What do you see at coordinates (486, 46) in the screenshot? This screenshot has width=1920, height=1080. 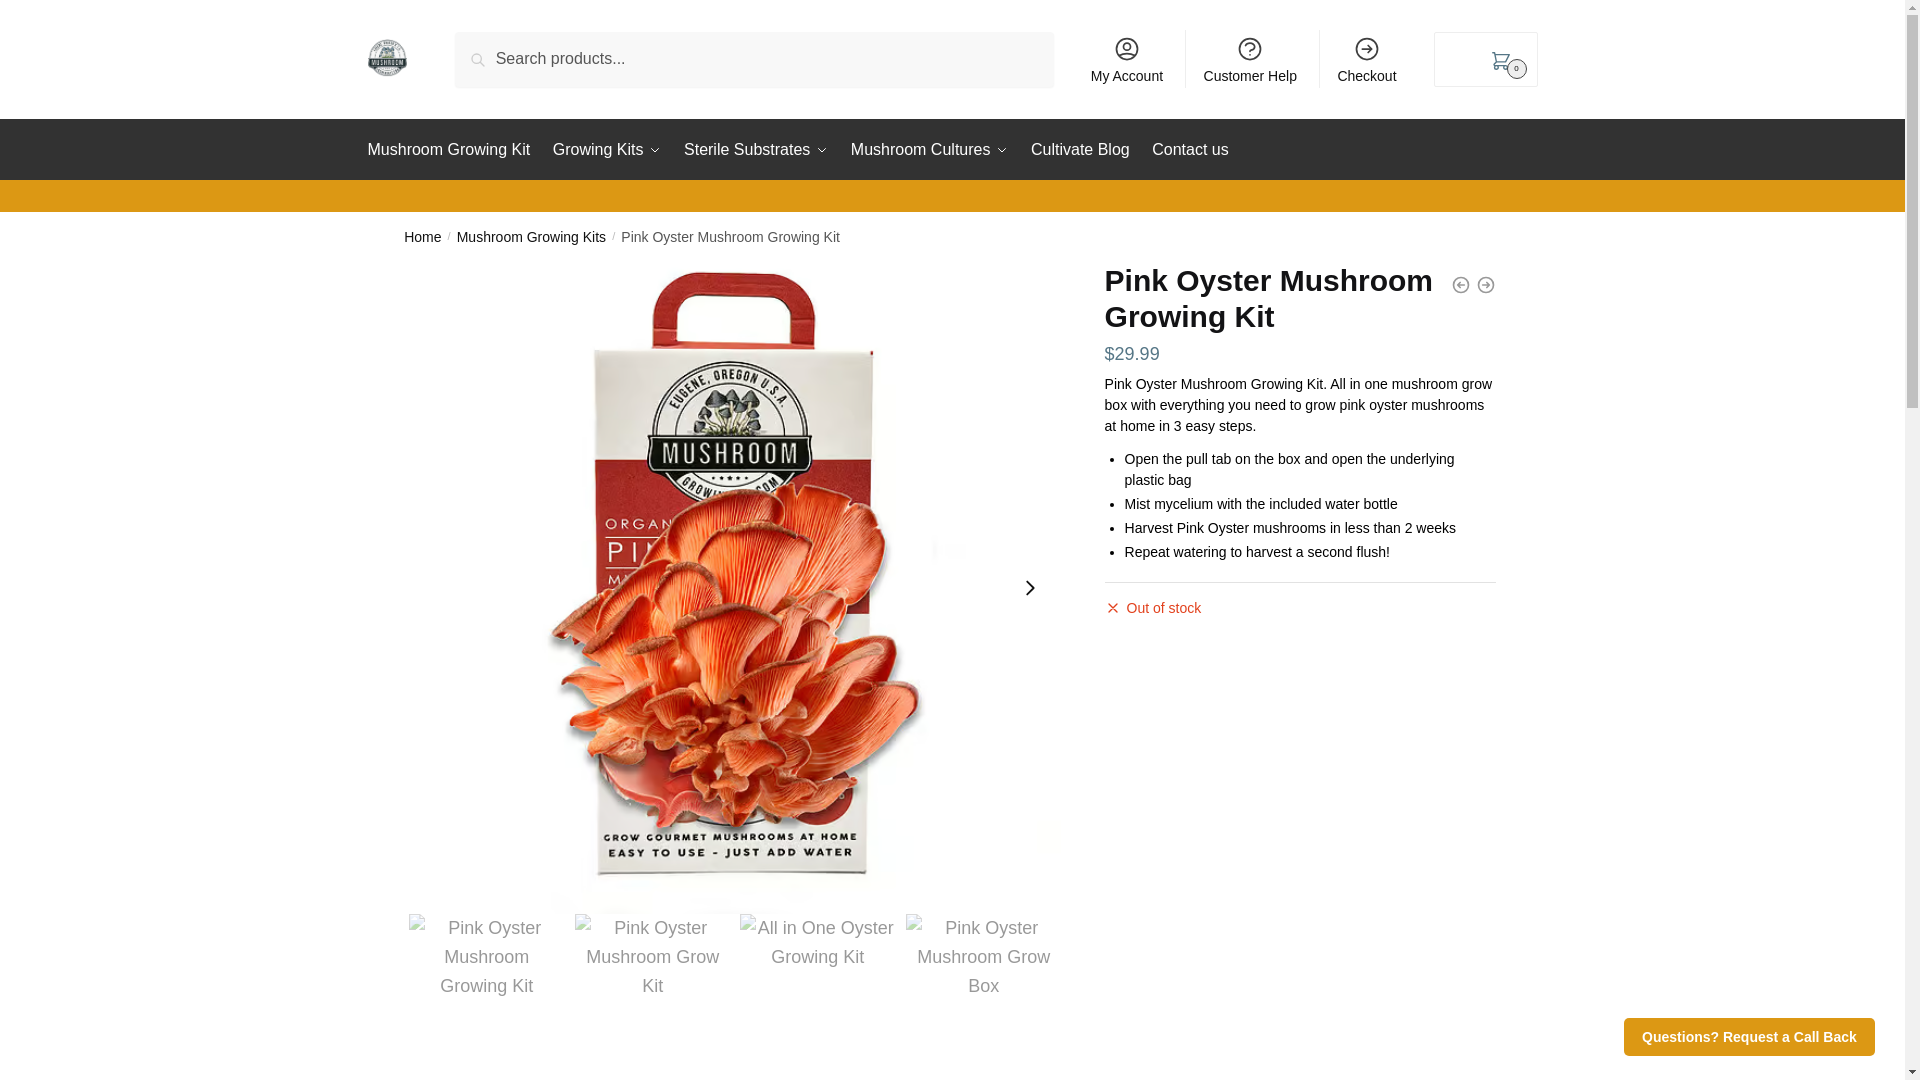 I see `Search` at bounding box center [486, 46].